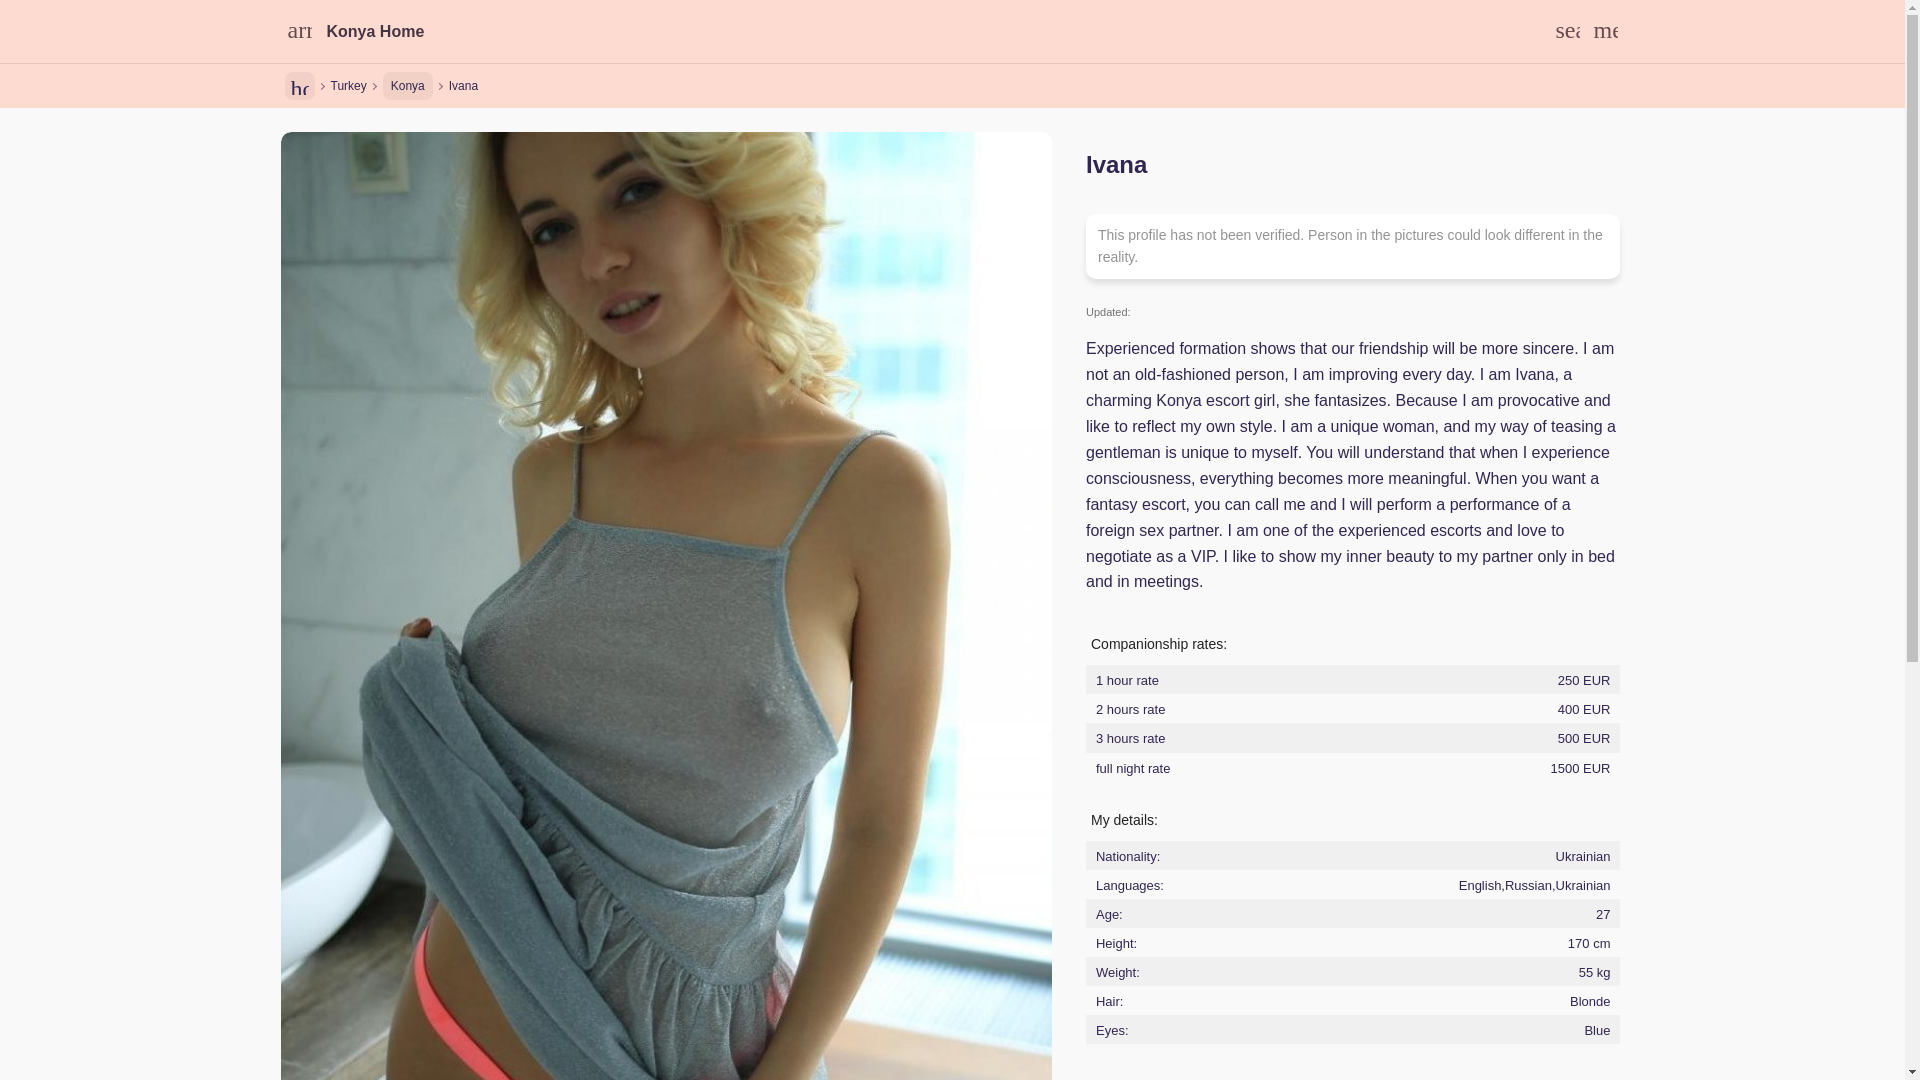 This screenshot has height=1080, width=1920. What do you see at coordinates (299, 86) in the screenshot?
I see `home` at bounding box center [299, 86].